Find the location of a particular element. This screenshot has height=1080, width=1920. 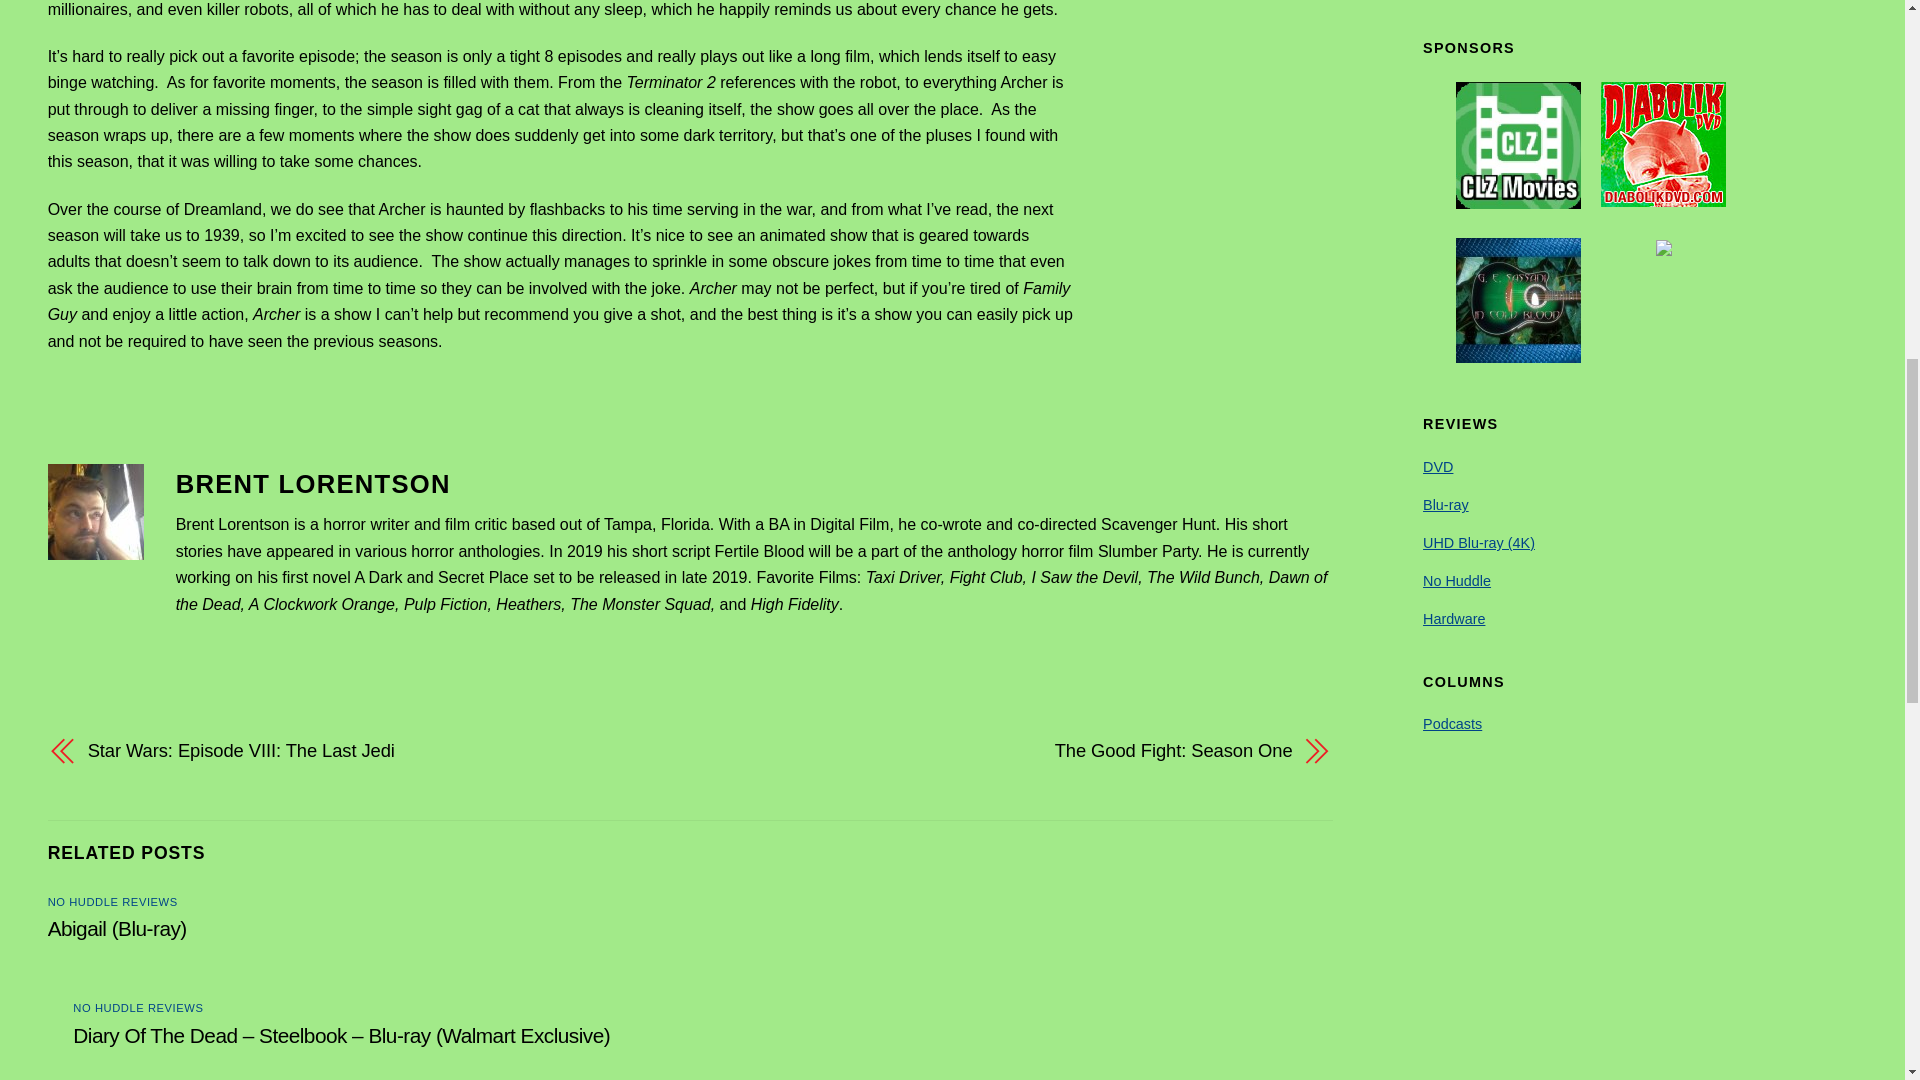

Blu-ray is located at coordinates (1445, 504).